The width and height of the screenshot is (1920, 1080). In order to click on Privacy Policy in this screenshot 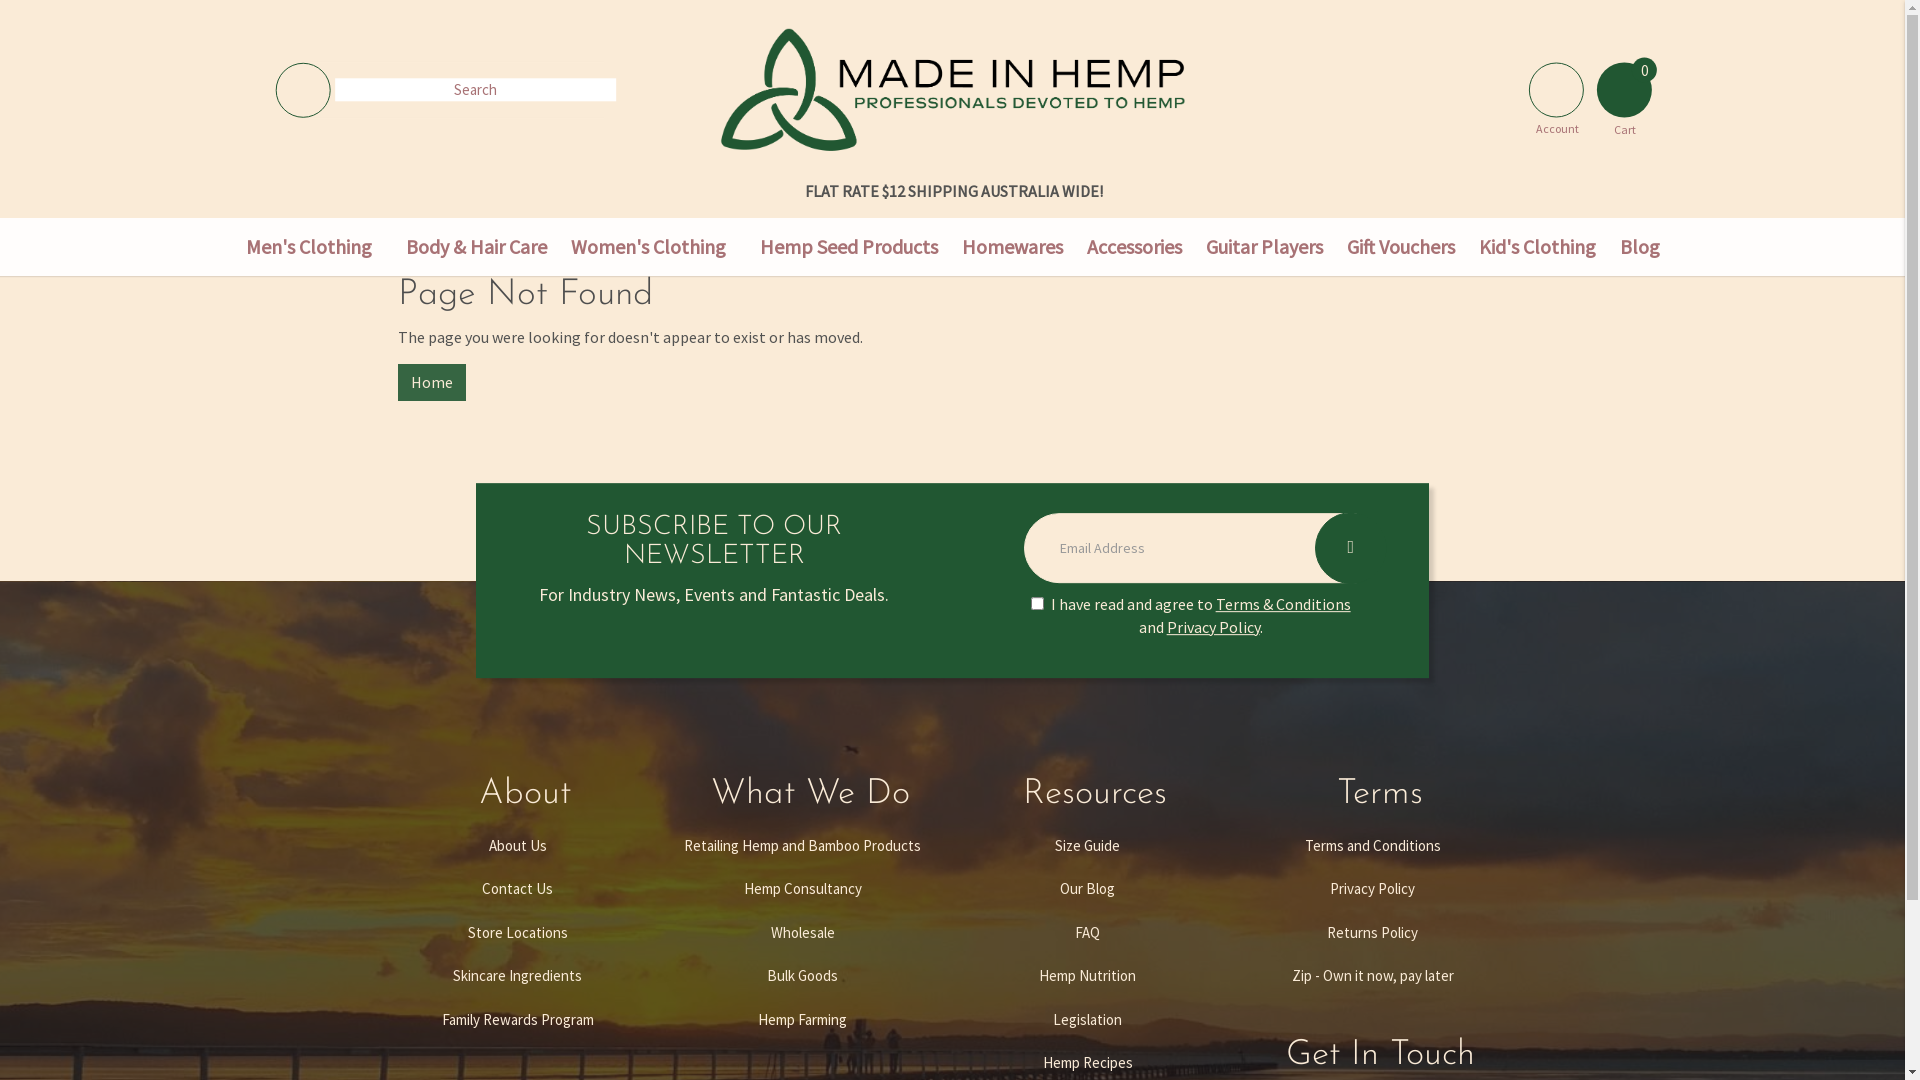, I will do `click(1214, 627)`.